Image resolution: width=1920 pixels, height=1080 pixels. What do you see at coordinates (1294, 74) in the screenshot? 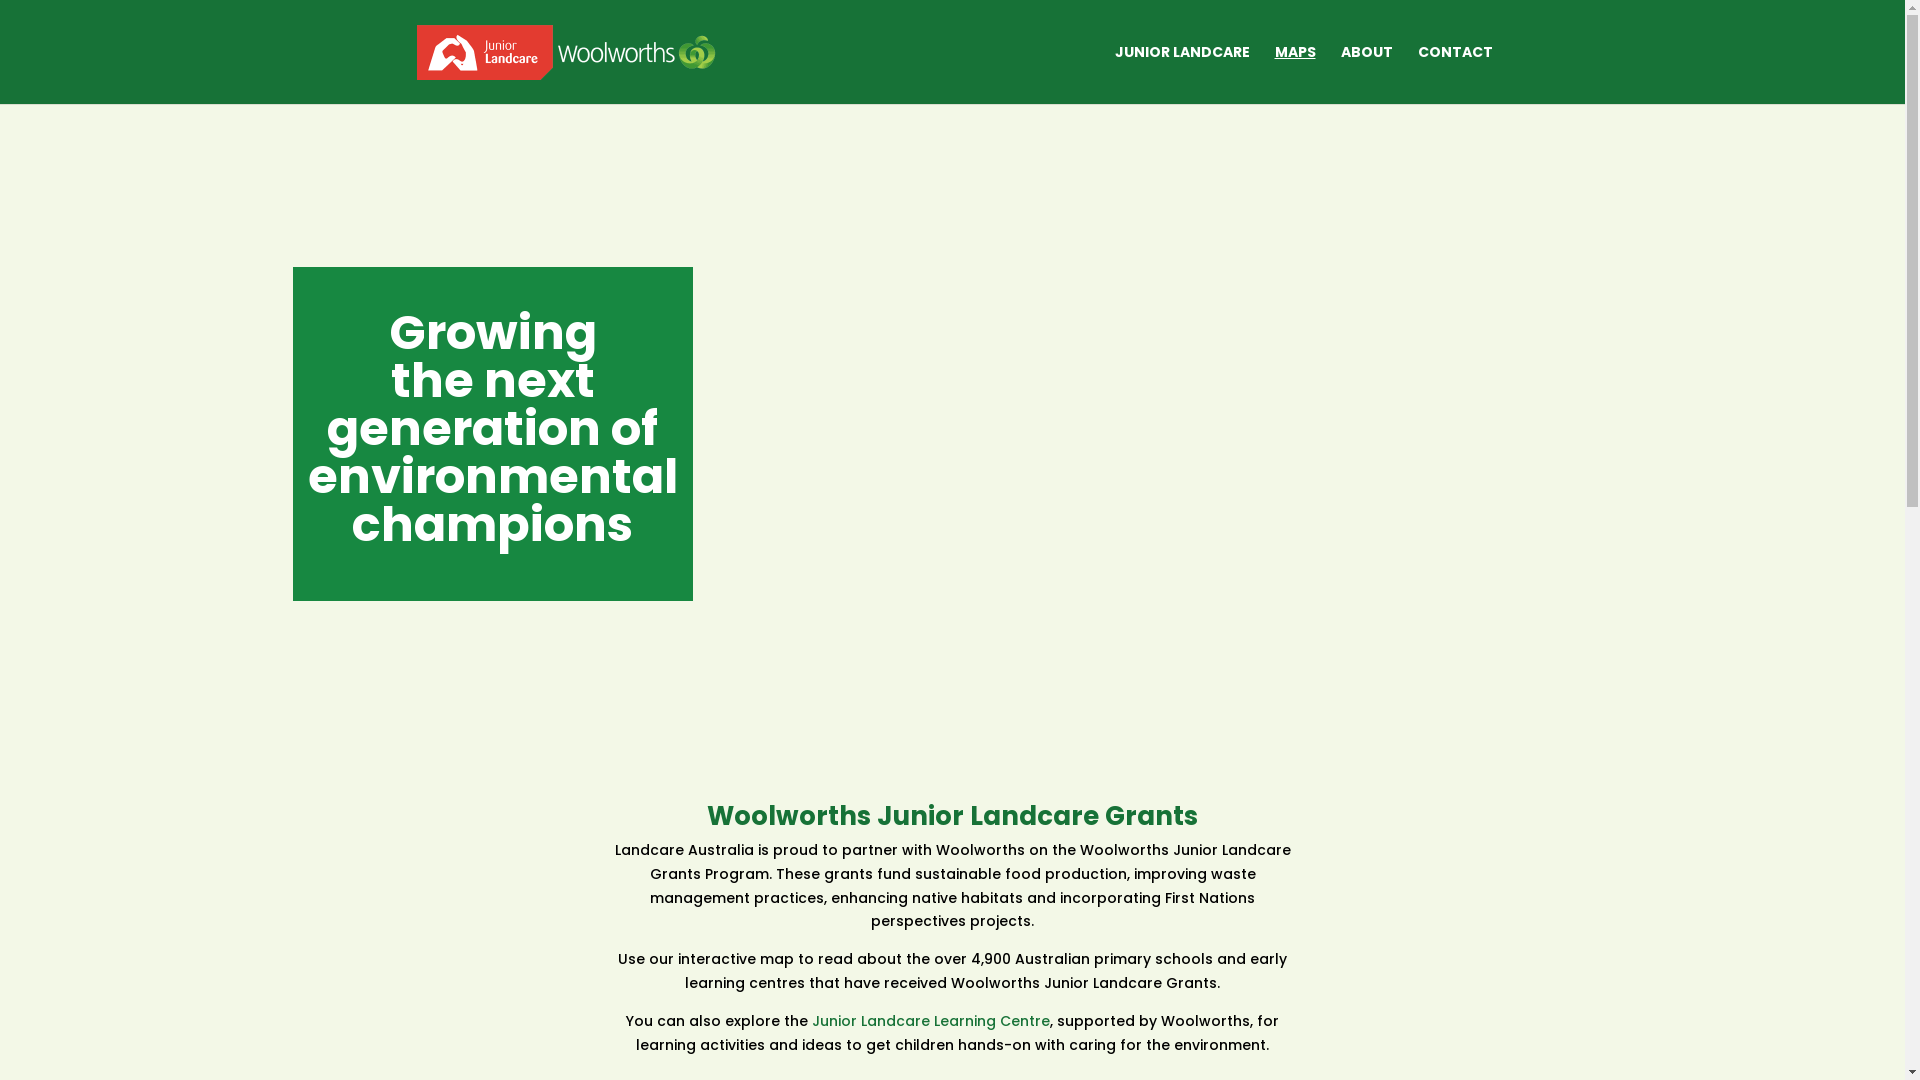
I see `MAPS` at bounding box center [1294, 74].